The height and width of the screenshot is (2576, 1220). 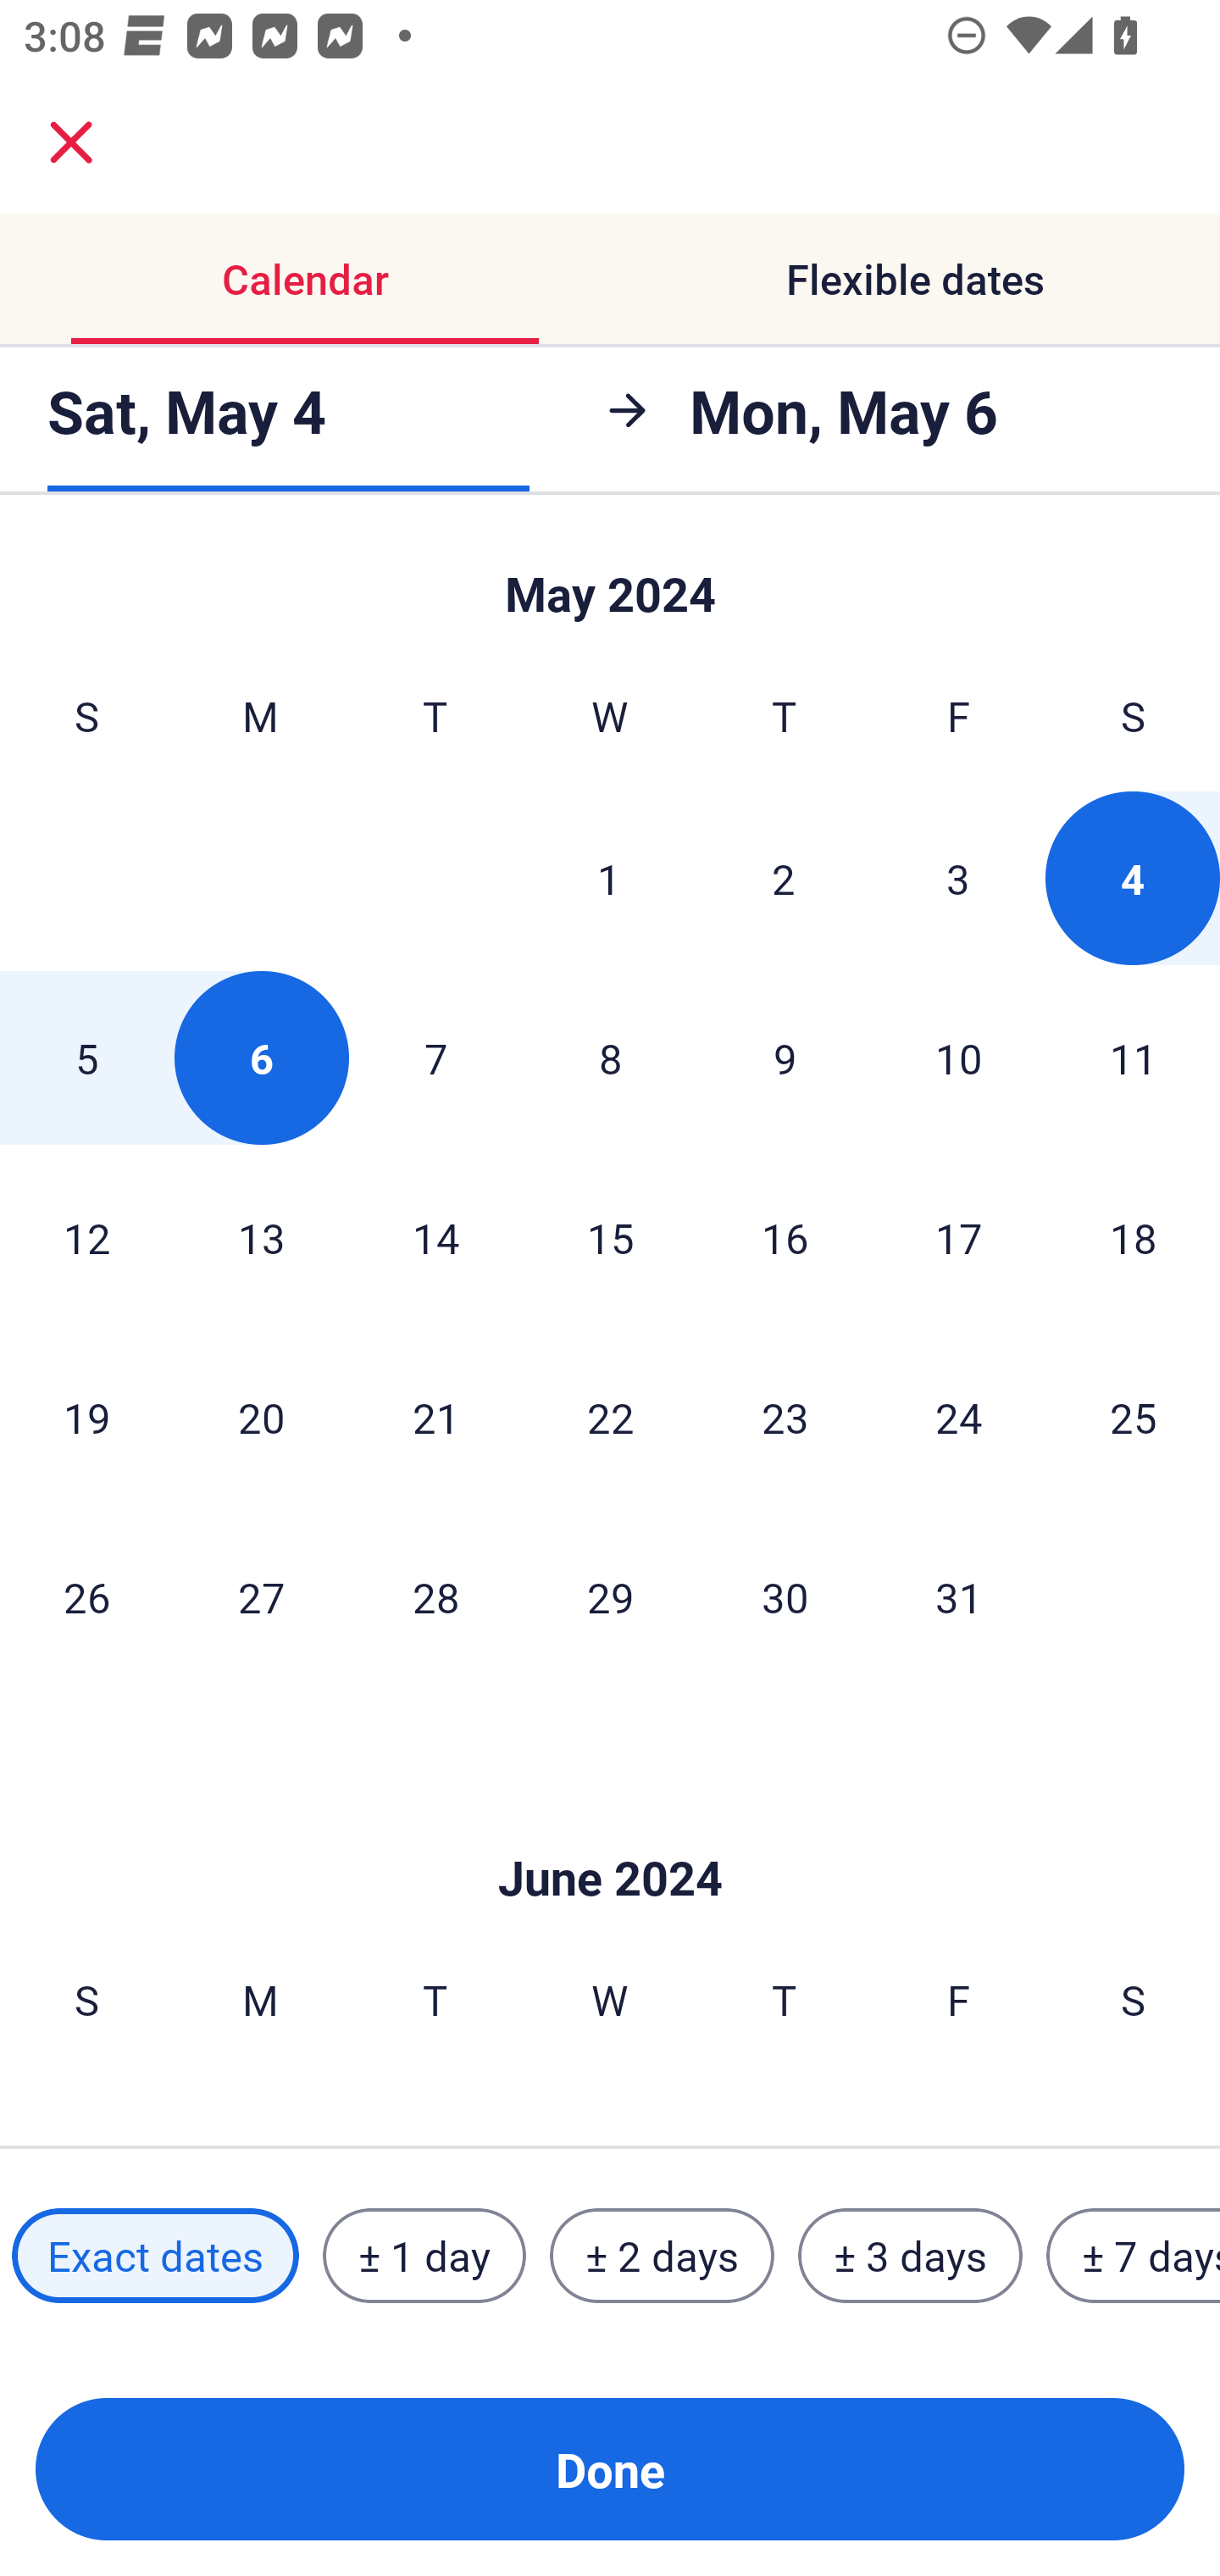 What do you see at coordinates (435, 1596) in the screenshot?
I see `28 Tuesday, May 28, 2024` at bounding box center [435, 1596].